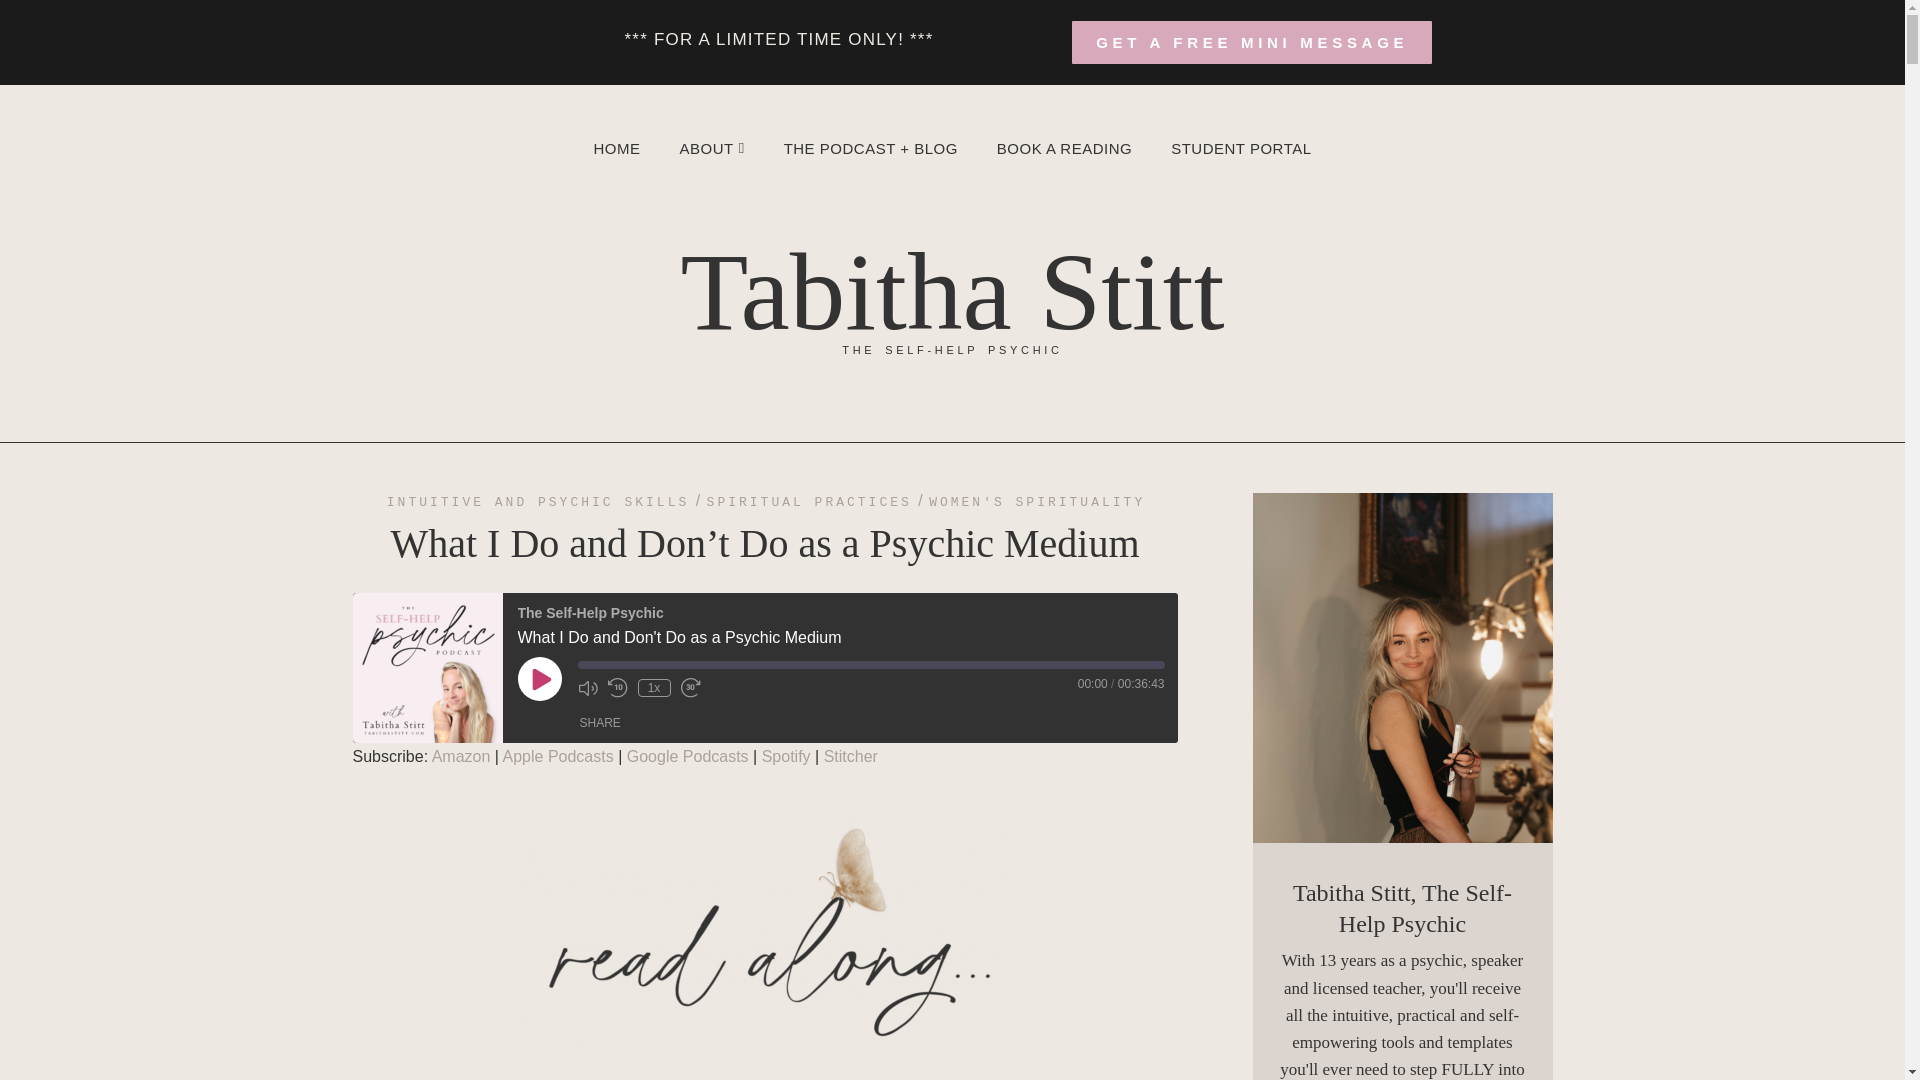 This screenshot has width=1920, height=1080. What do you see at coordinates (616, 148) in the screenshot?
I see `HOME` at bounding box center [616, 148].